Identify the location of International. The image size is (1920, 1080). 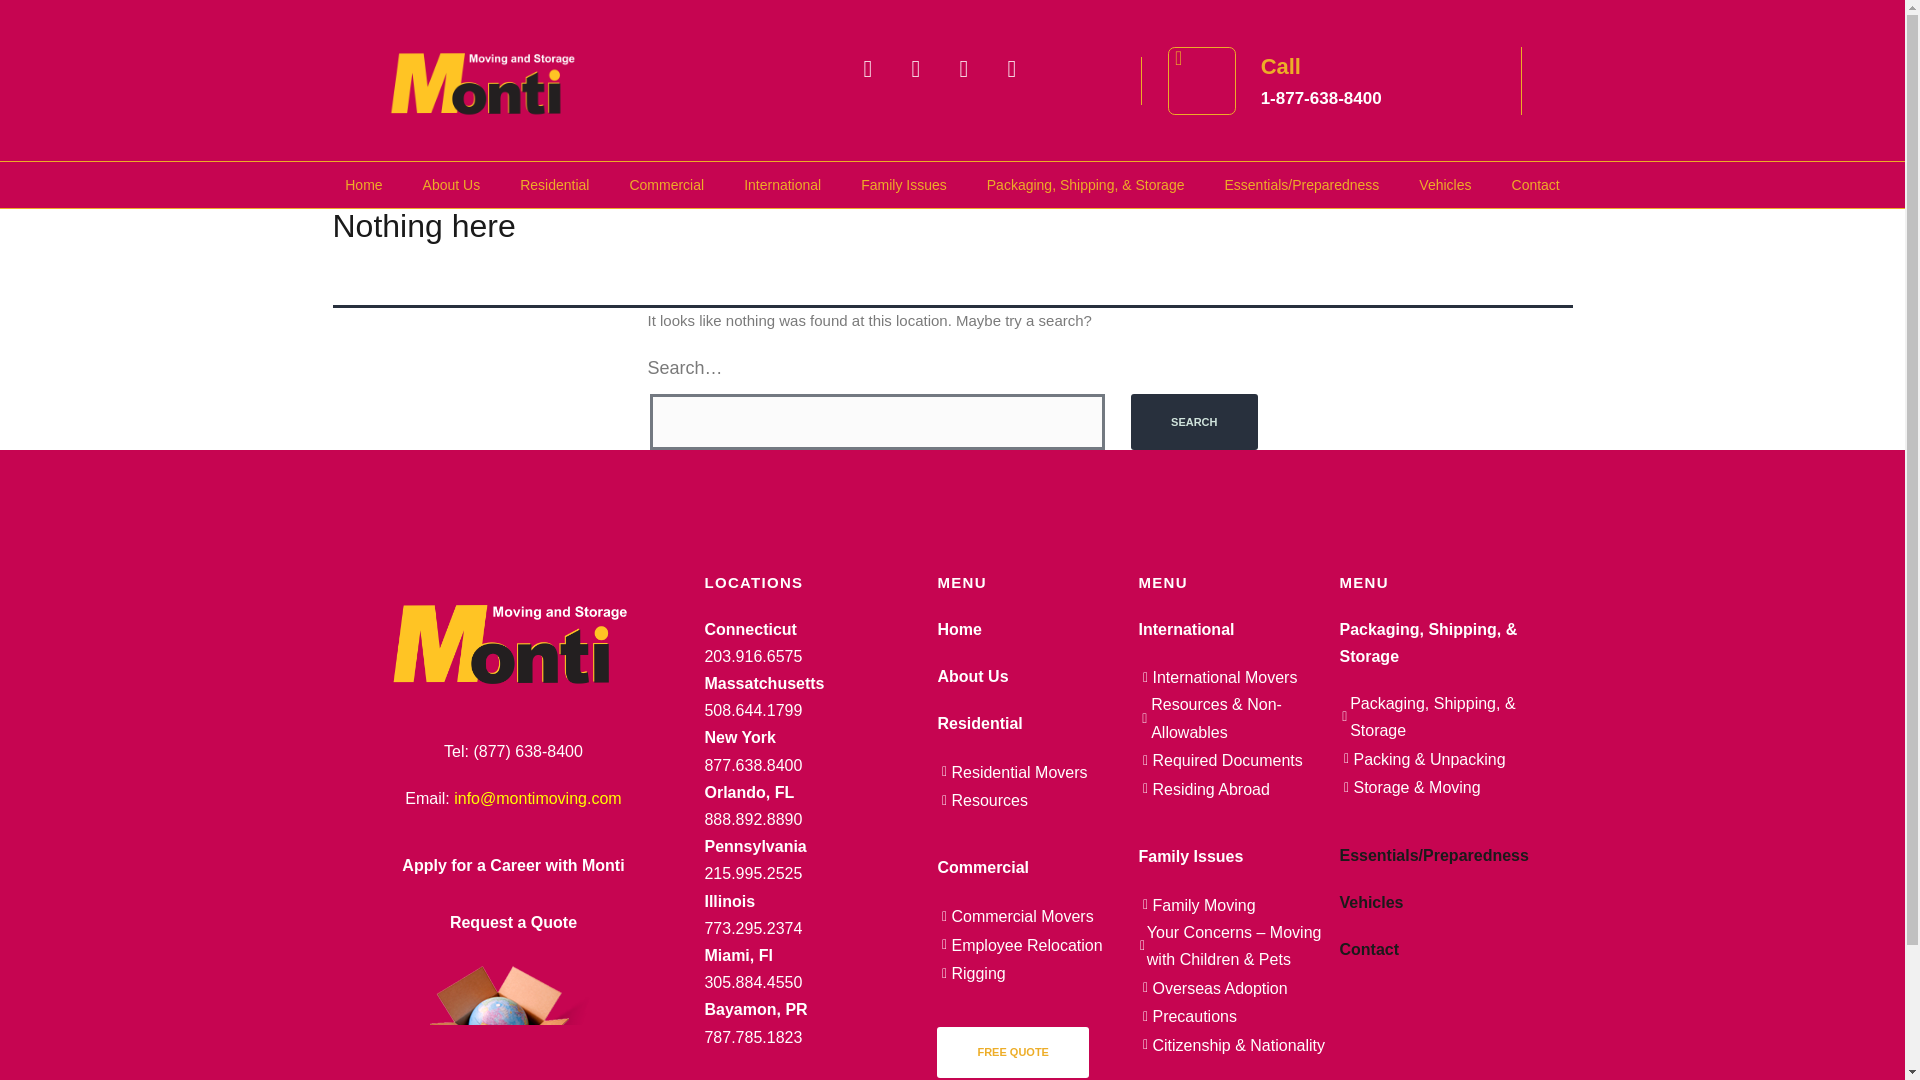
(782, 185).